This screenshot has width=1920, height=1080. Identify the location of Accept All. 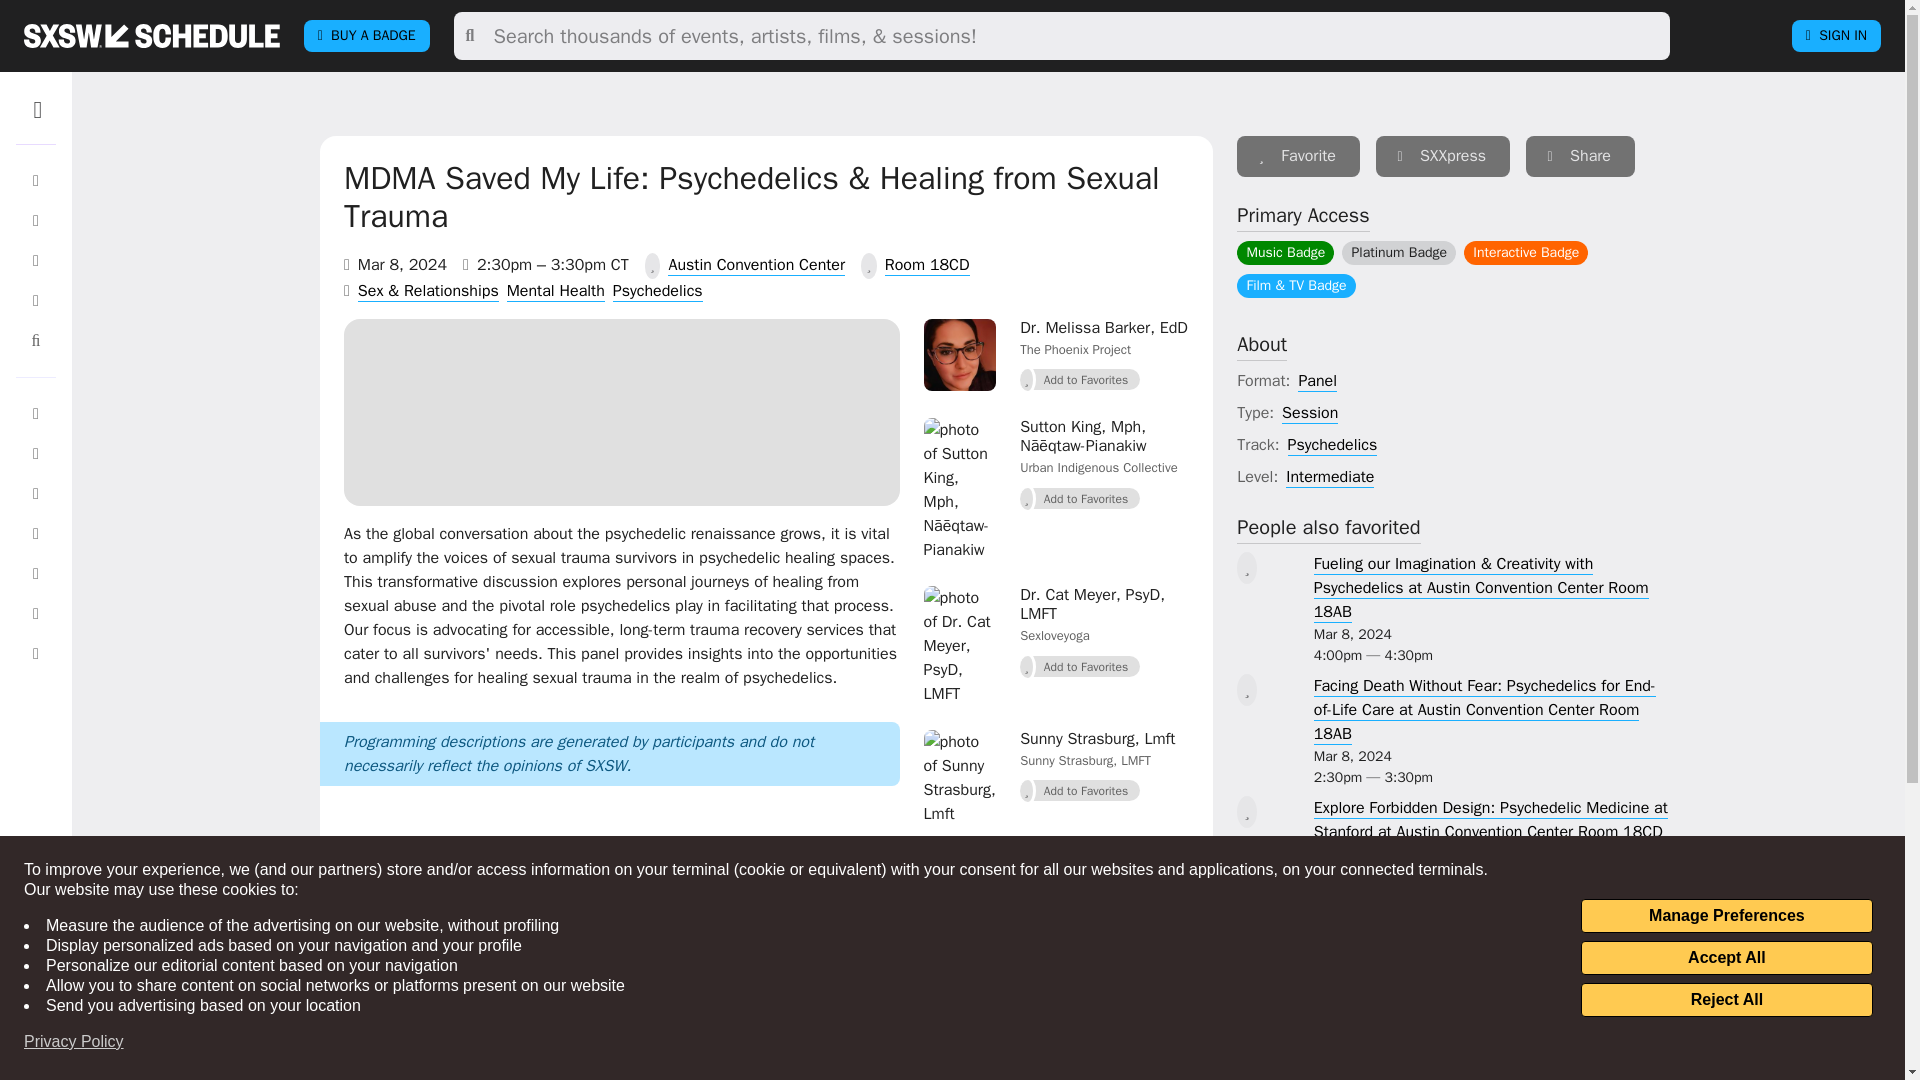
(1726, 958).